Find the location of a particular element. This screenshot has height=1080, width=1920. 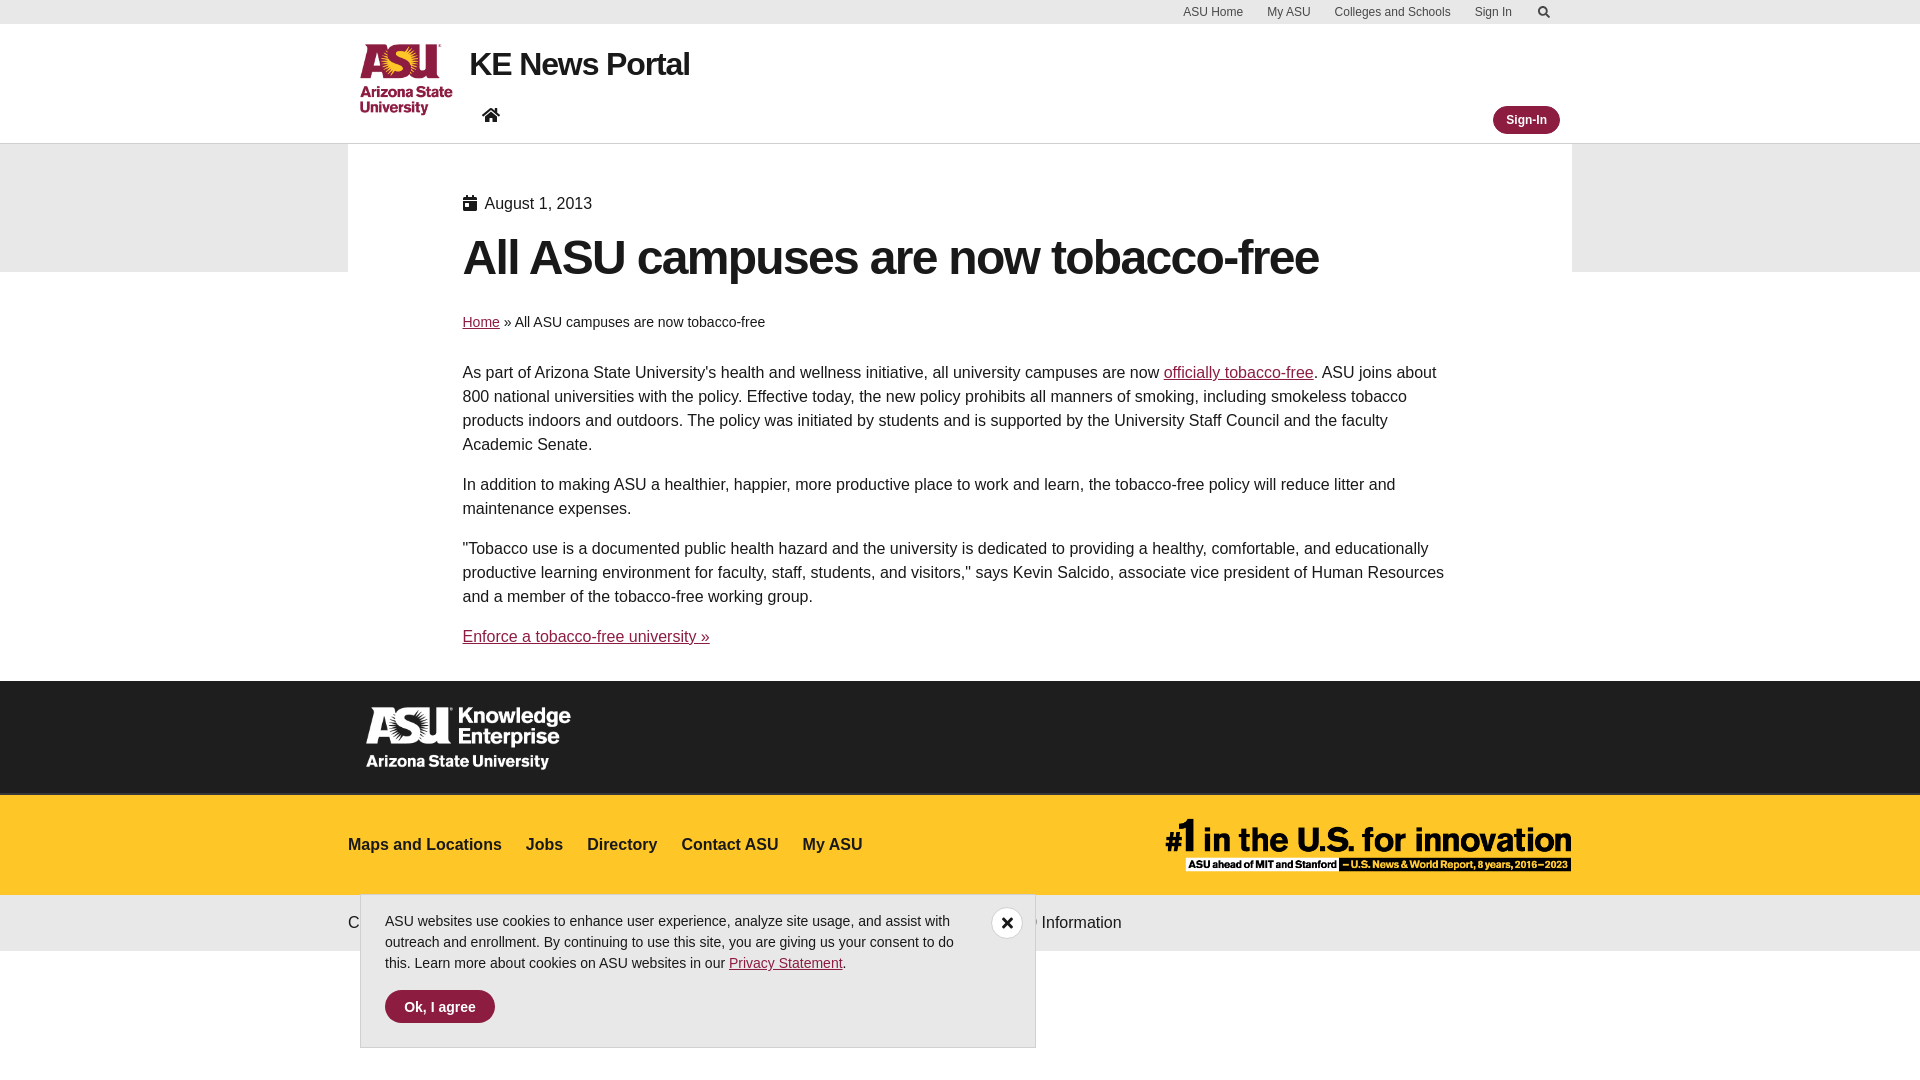

Sign-In is located at coordinates (1526, 119).